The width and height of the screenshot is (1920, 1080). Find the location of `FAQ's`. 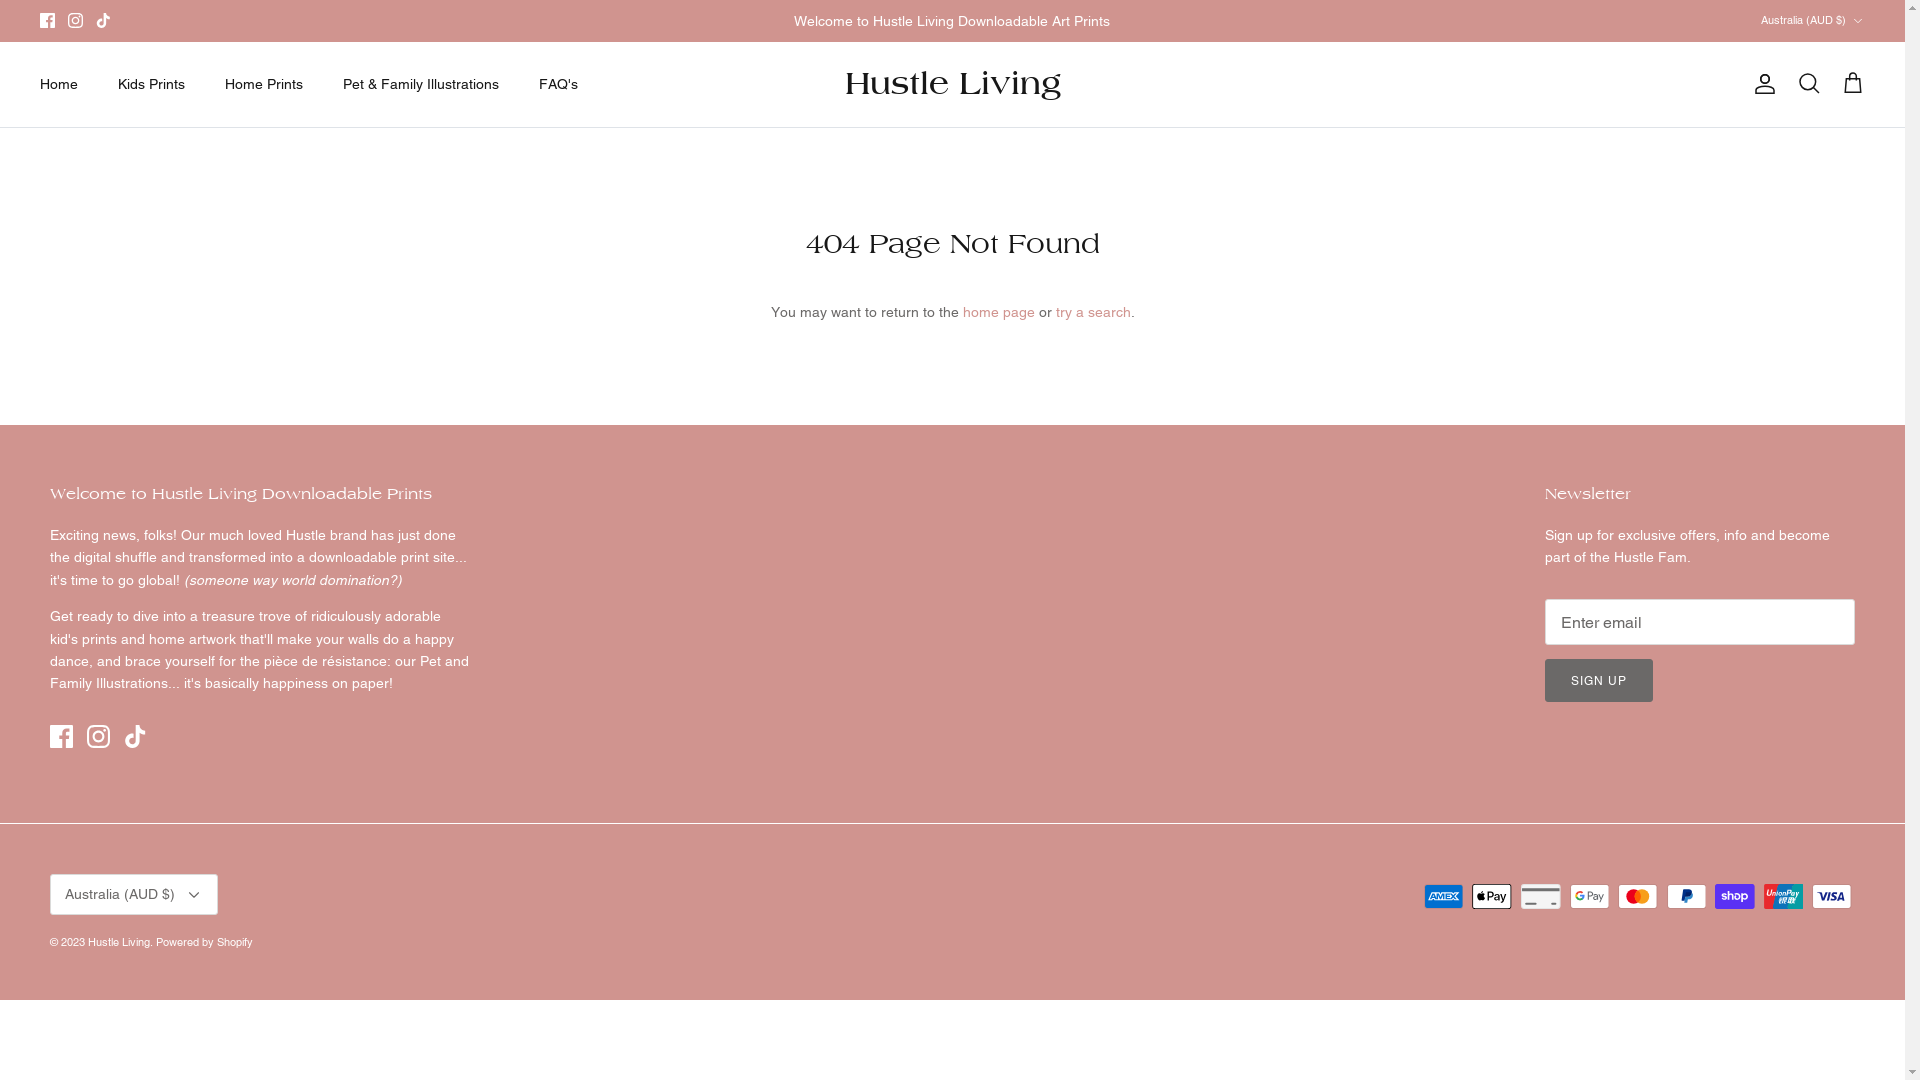

FAQ's is located at coordinates (558, 84).